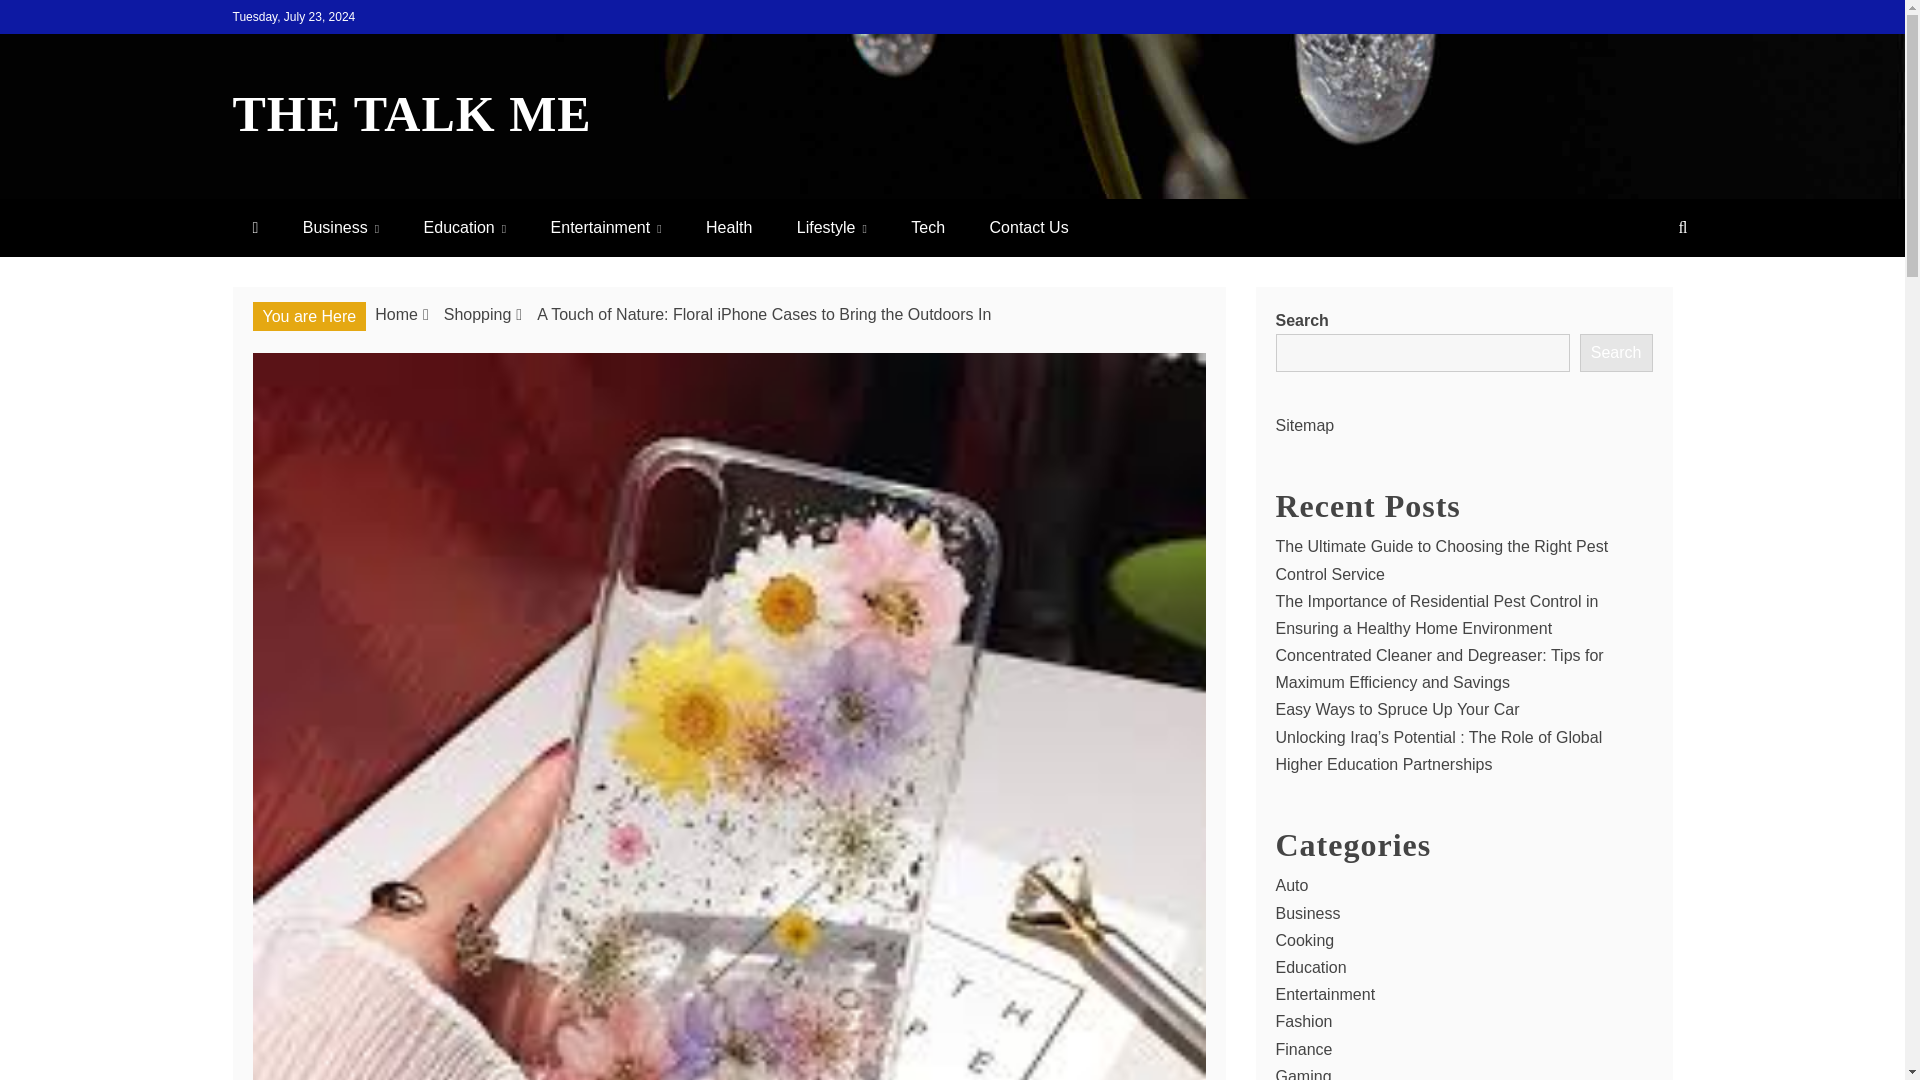  What do you see at coordinates (478, 314) in the screenshot?
I see `Shopping` at bounding box center [478, 314].